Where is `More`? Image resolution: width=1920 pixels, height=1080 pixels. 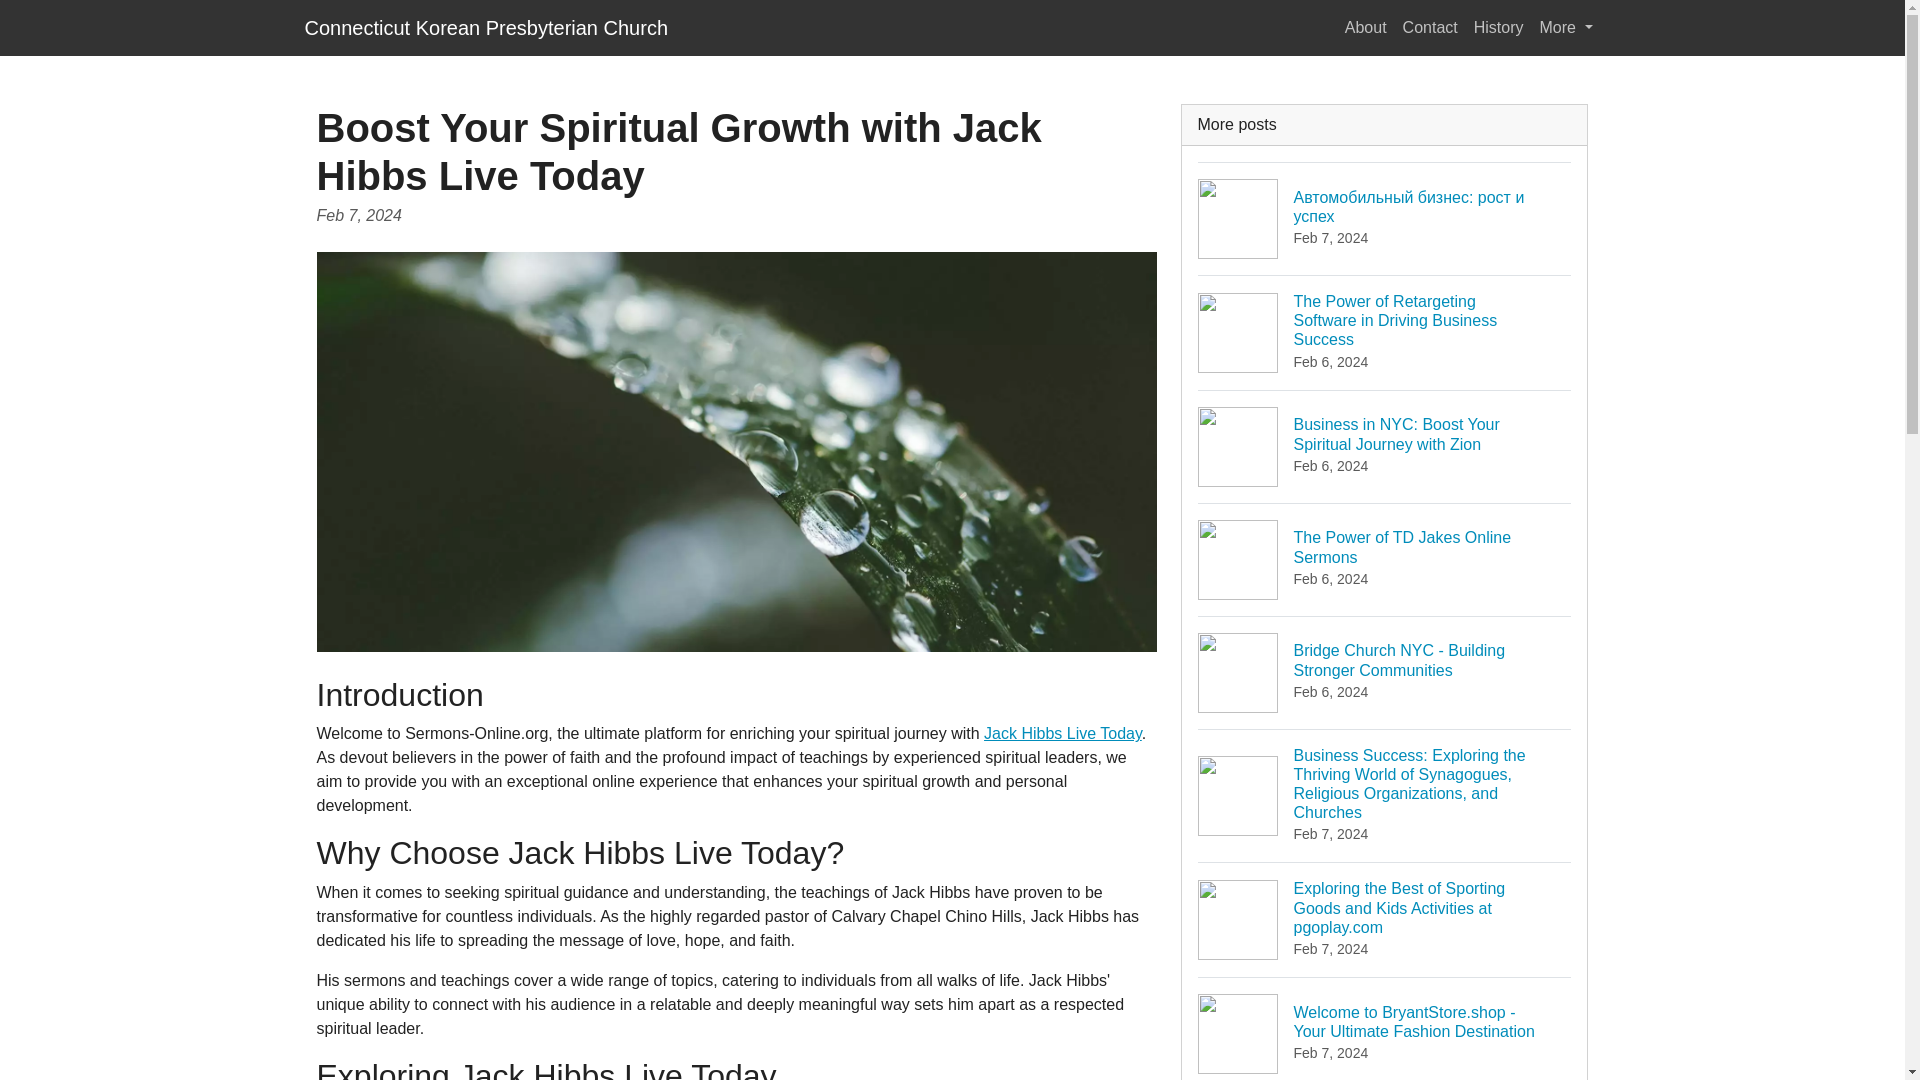 More is located at coordinates (1385, 559).